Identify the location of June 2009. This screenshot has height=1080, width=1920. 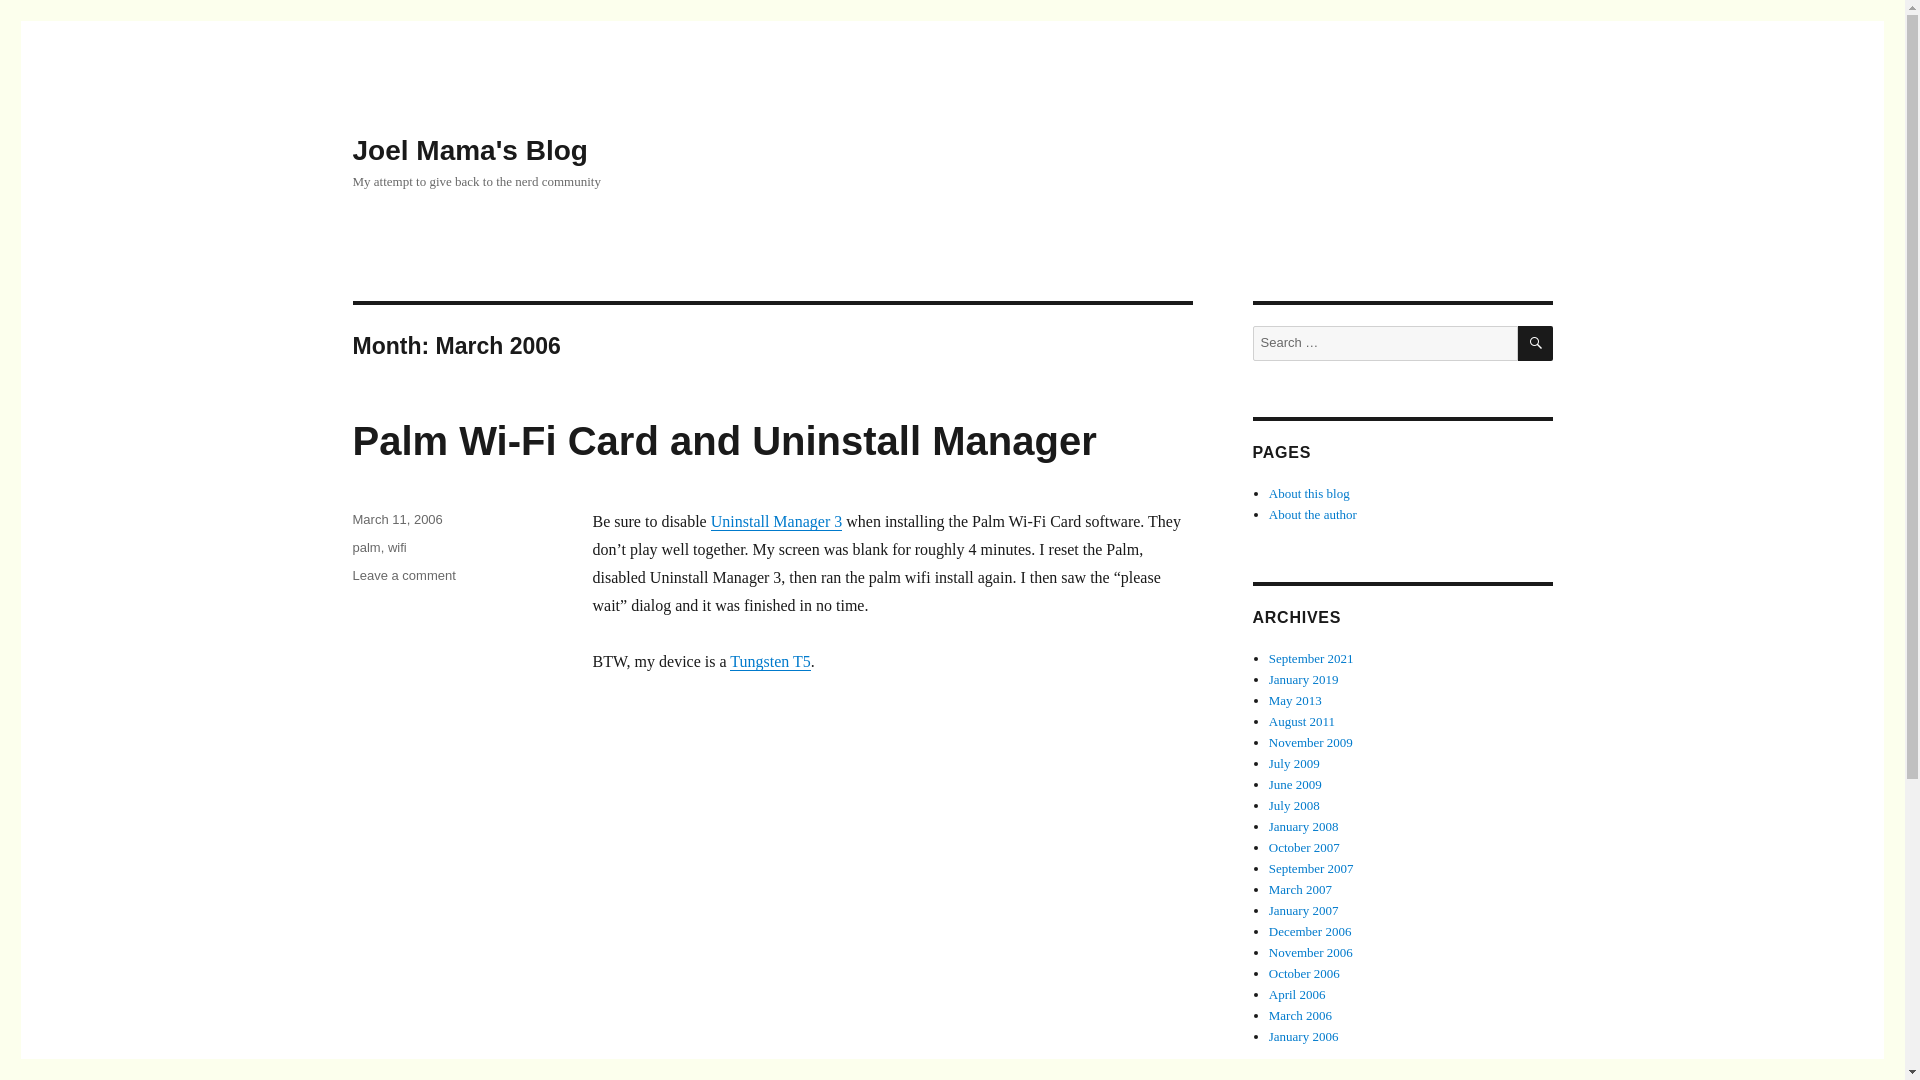
(1294, 764).